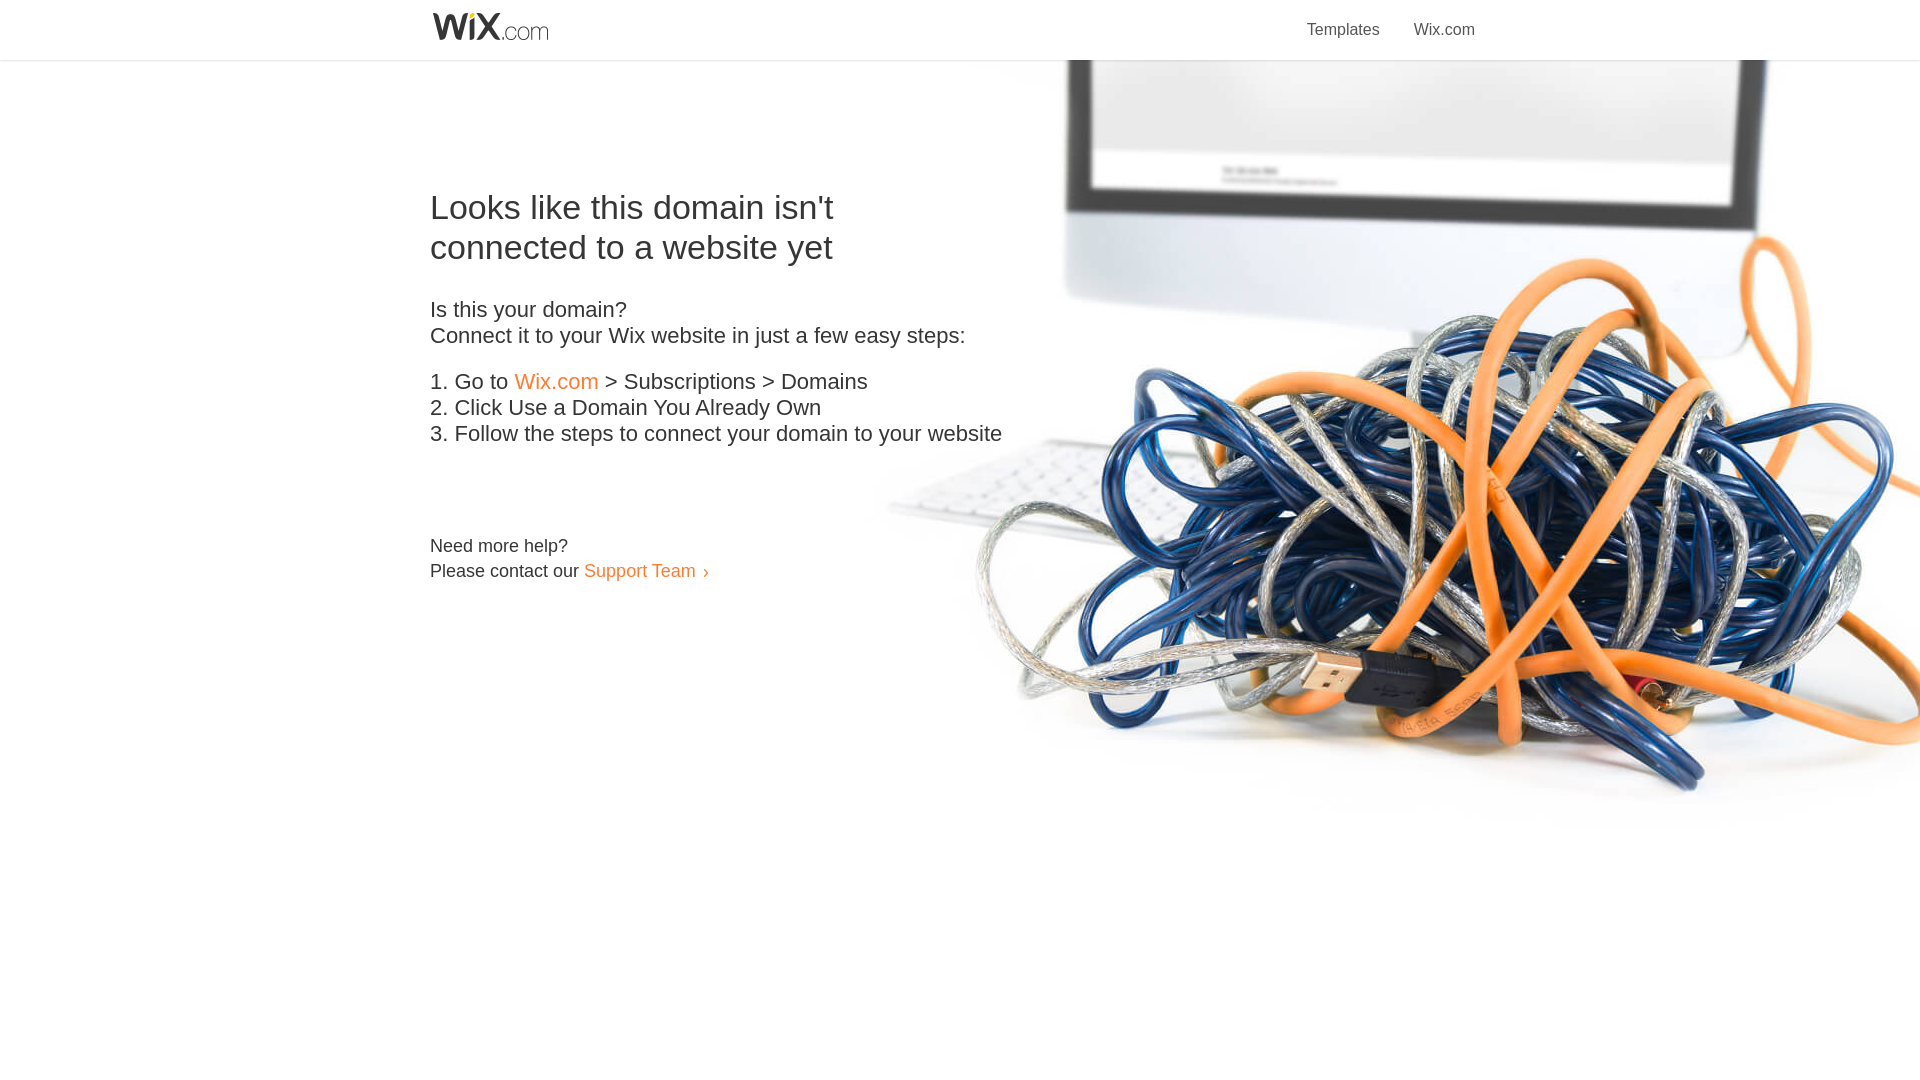 This screenshot has width=1920, height=1080. What do you see at coordinates (1344, 18) in the screenshot?
I see `Templates` at bounding box center [1344, 18].